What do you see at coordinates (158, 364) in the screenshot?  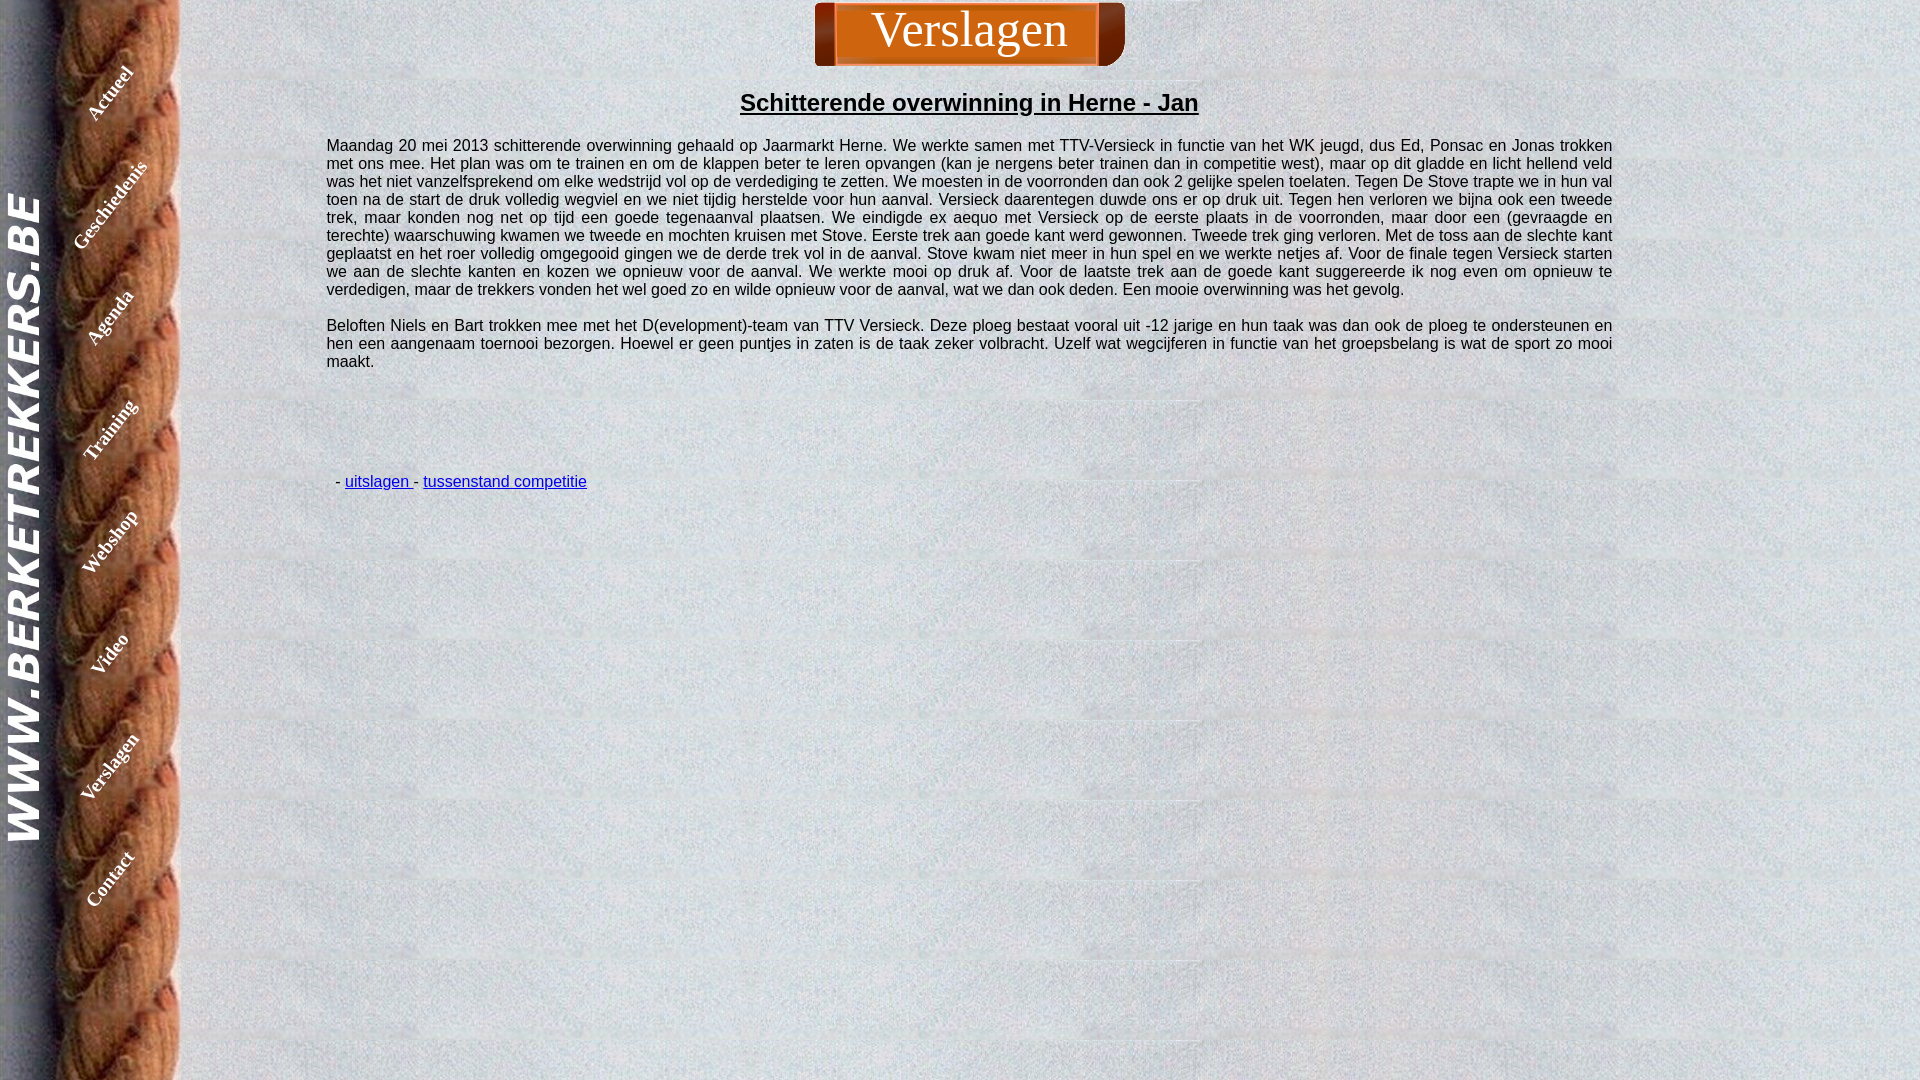 I see `Training` at bounding box center [158, 364].